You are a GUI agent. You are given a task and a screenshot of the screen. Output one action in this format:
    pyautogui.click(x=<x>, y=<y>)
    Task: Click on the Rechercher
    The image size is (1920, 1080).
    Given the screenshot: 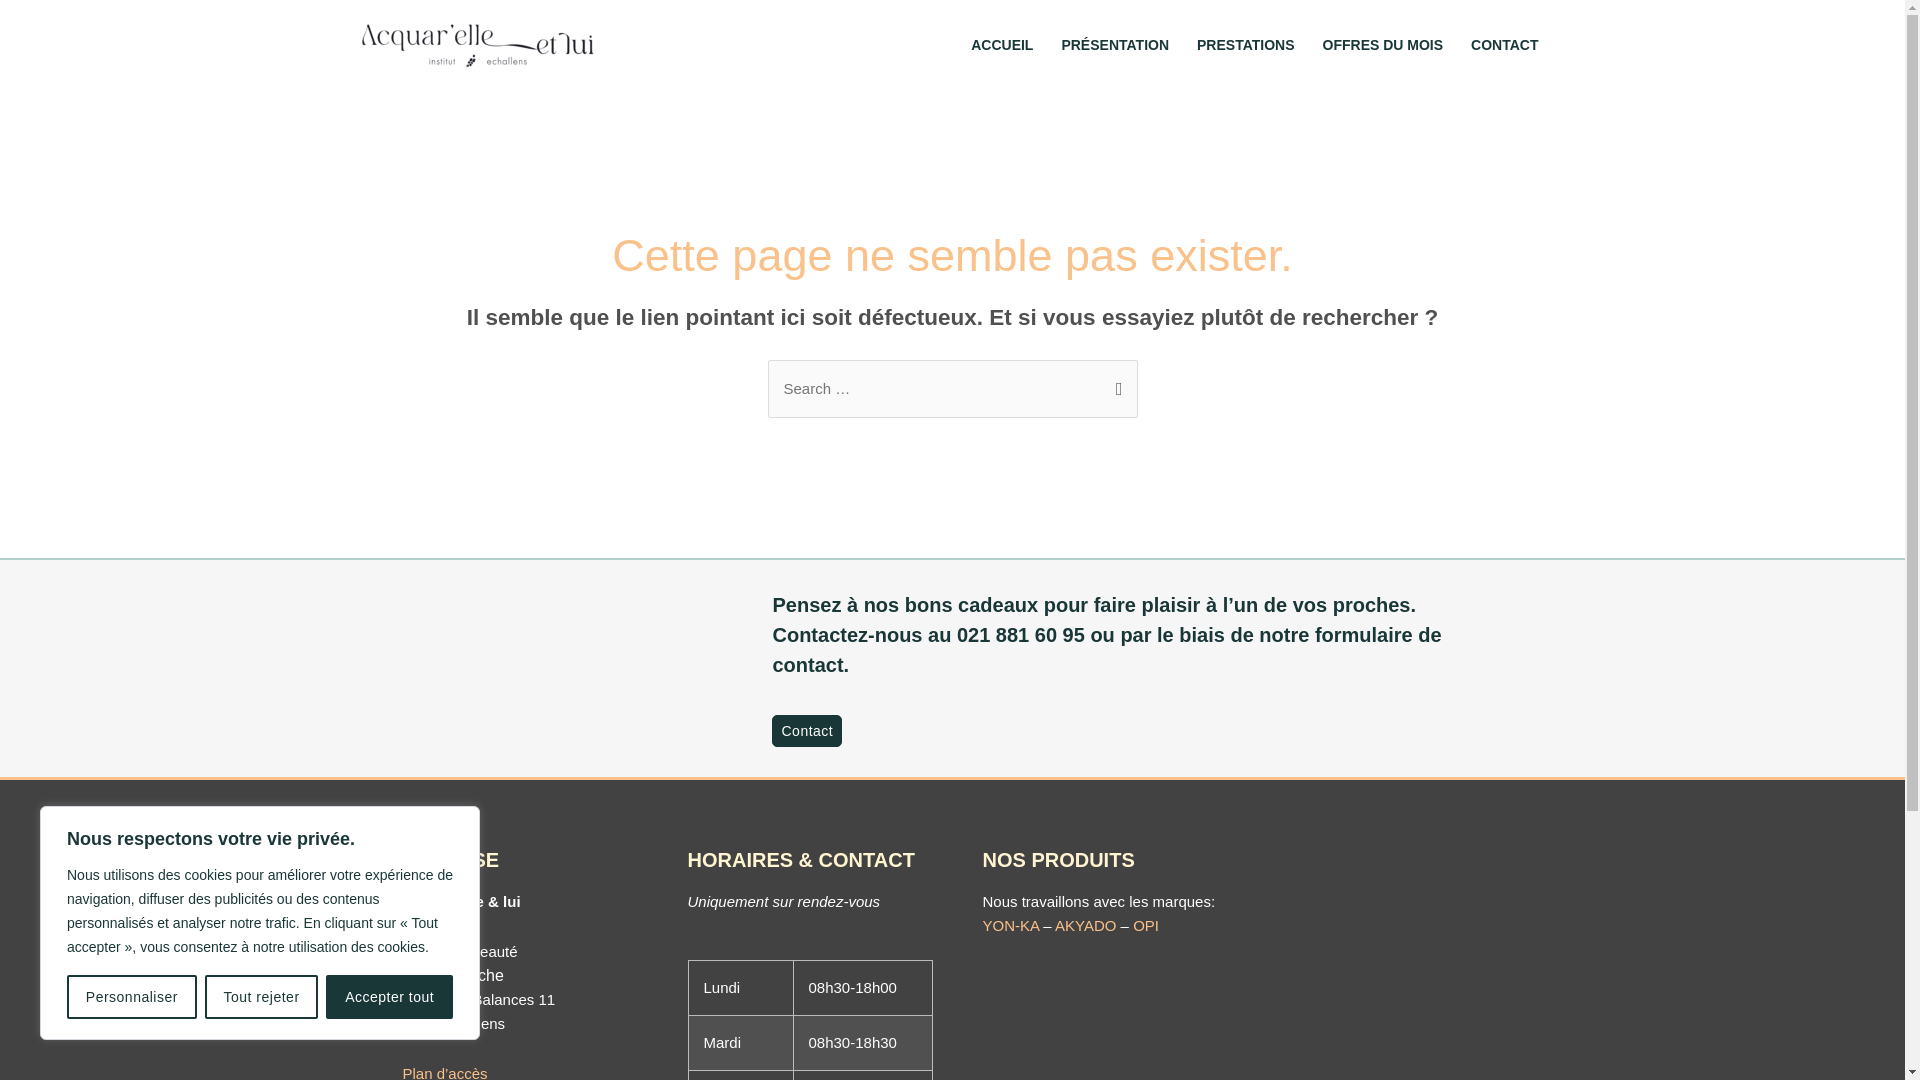 What is the action you would take?
    pyautogui.click(x=1114, y=380)
    